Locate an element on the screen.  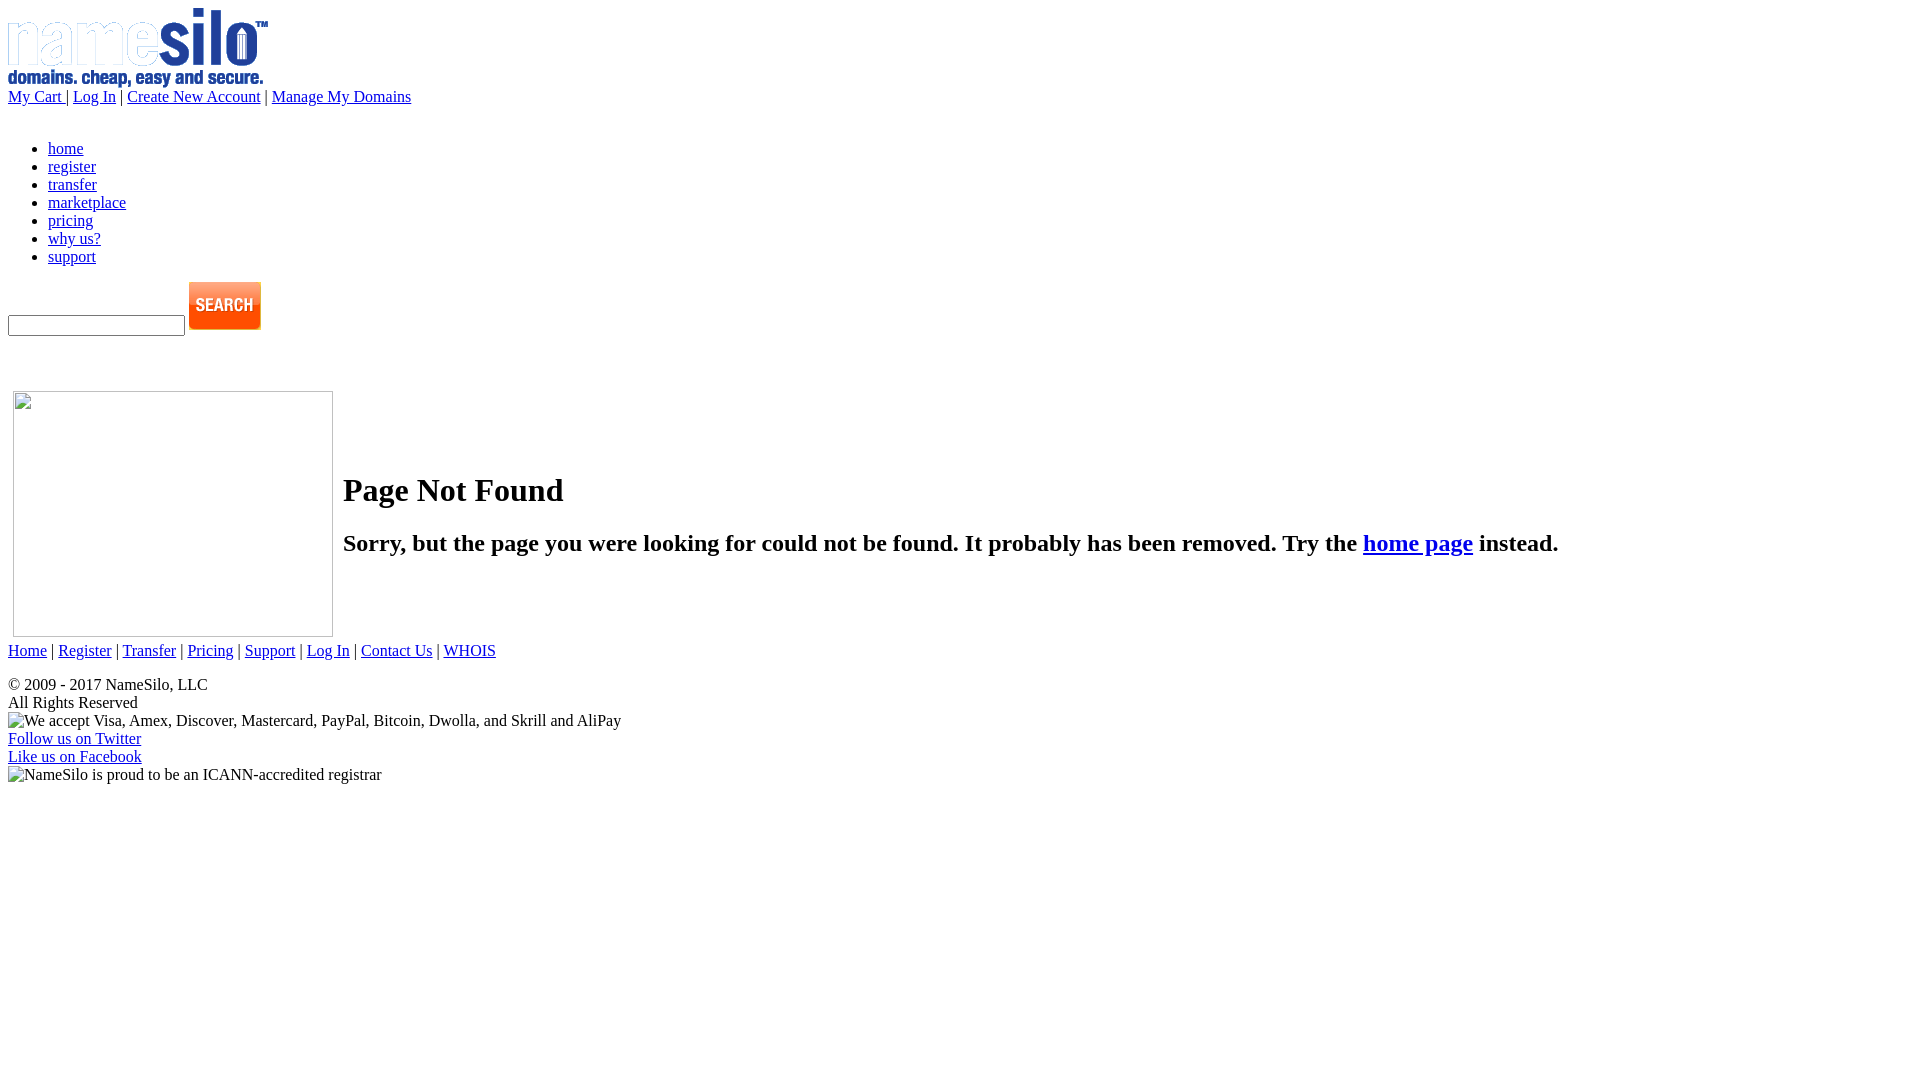
home is located at coordinates (66, 148).